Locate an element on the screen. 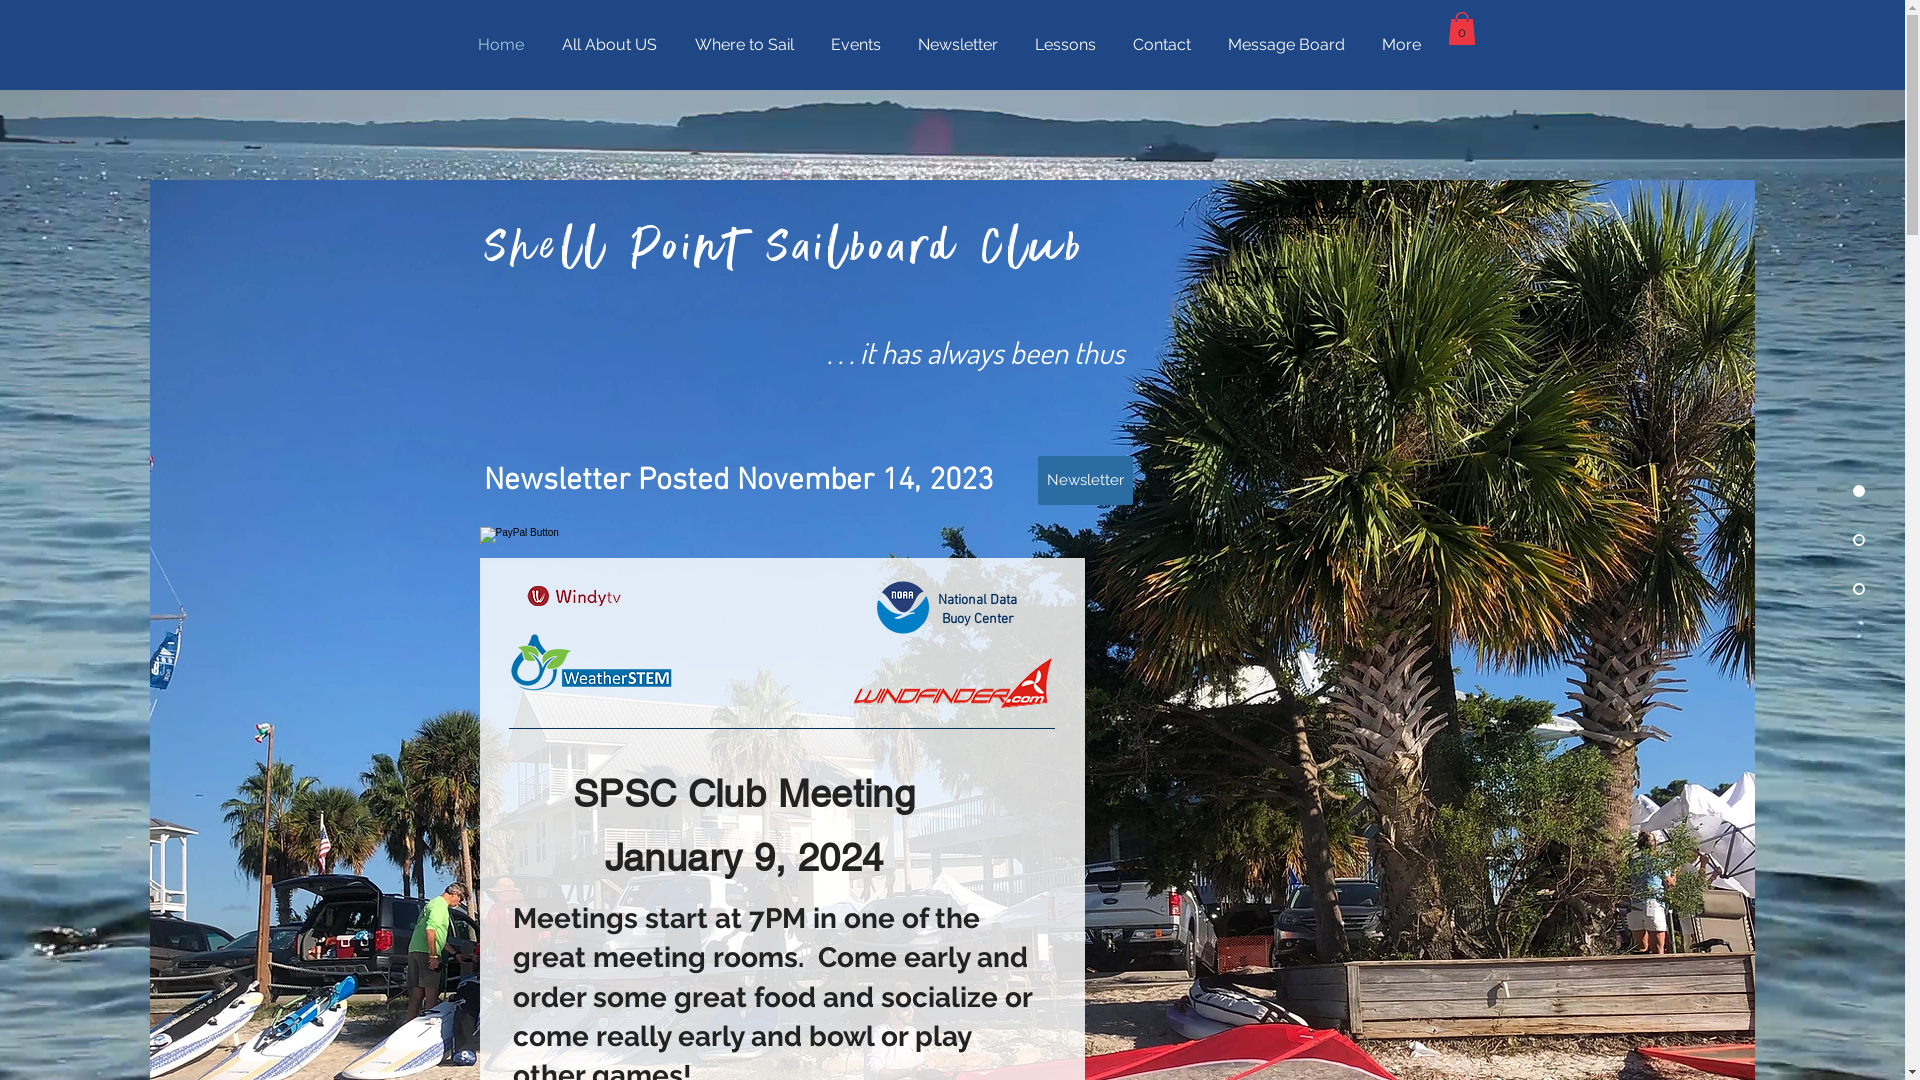  All About US is located at coordinates (612, 45).